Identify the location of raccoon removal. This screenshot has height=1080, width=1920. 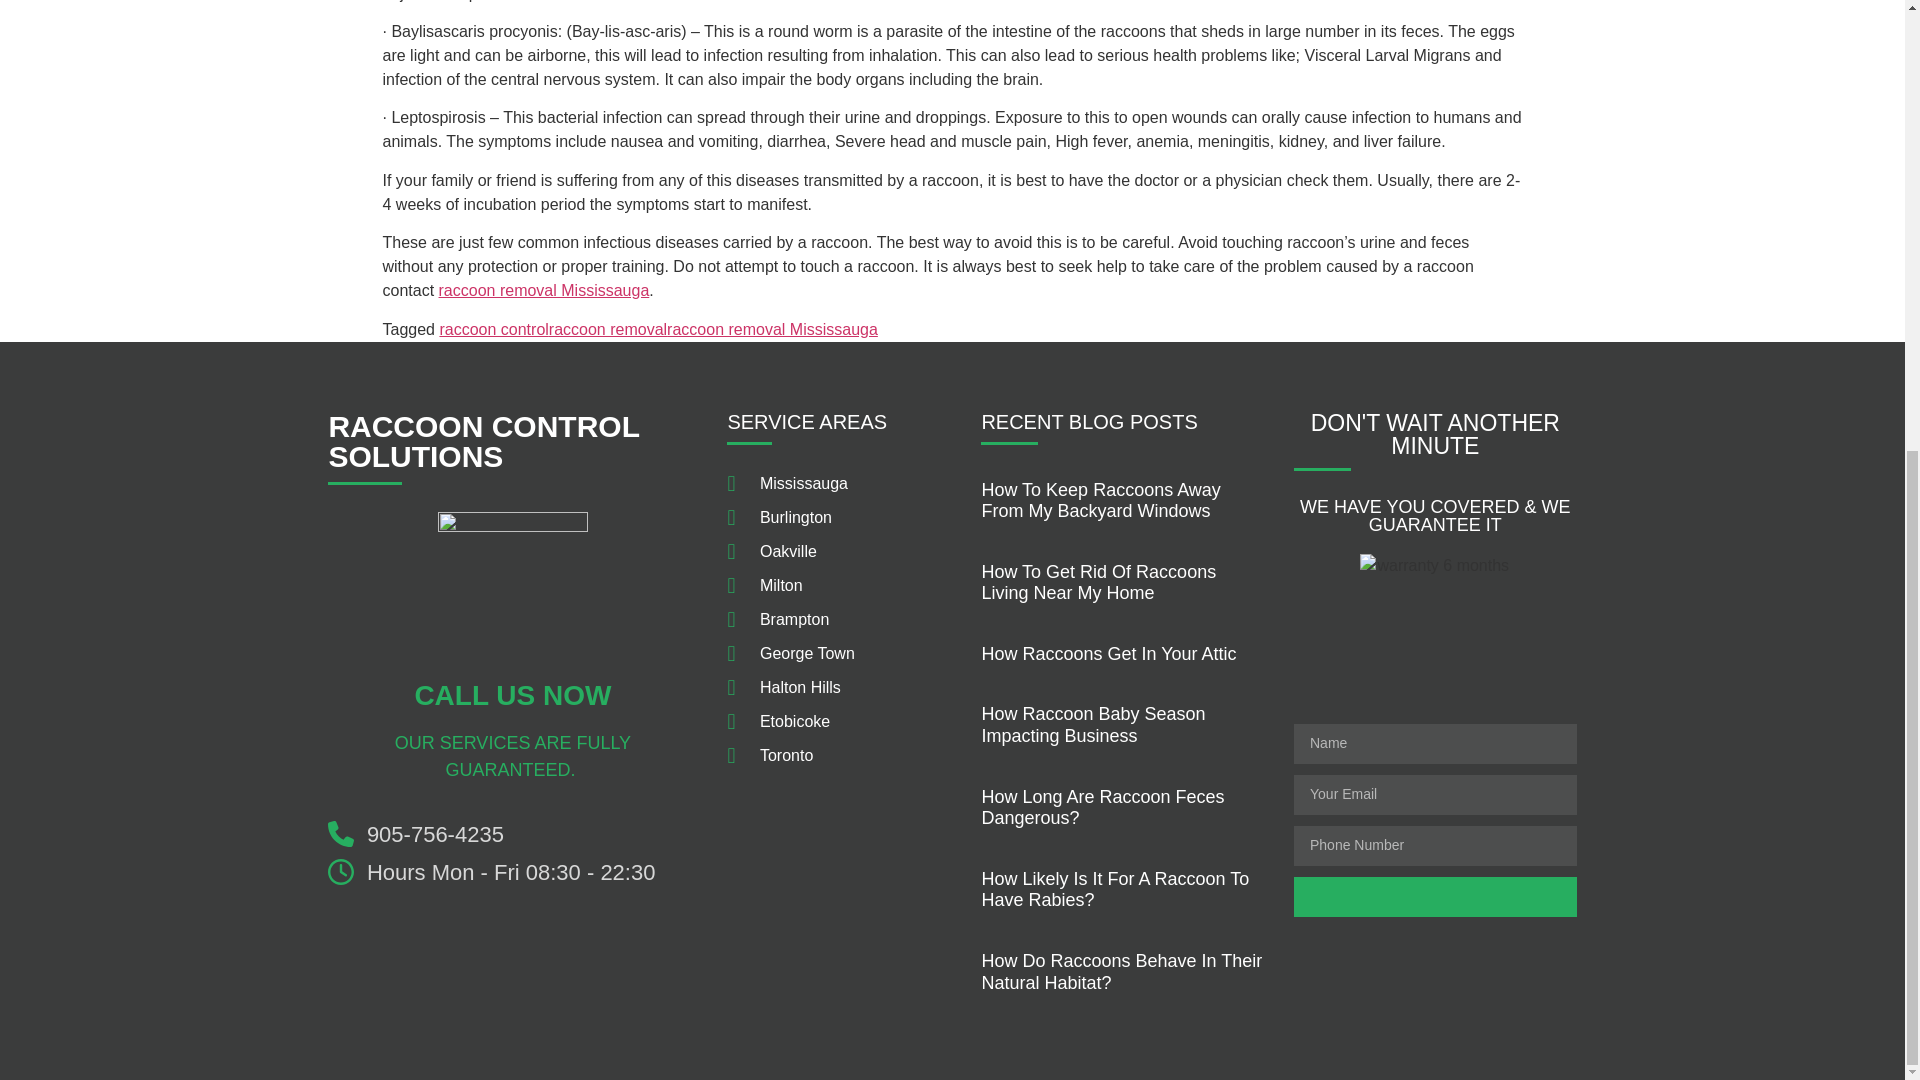
(608, 329).